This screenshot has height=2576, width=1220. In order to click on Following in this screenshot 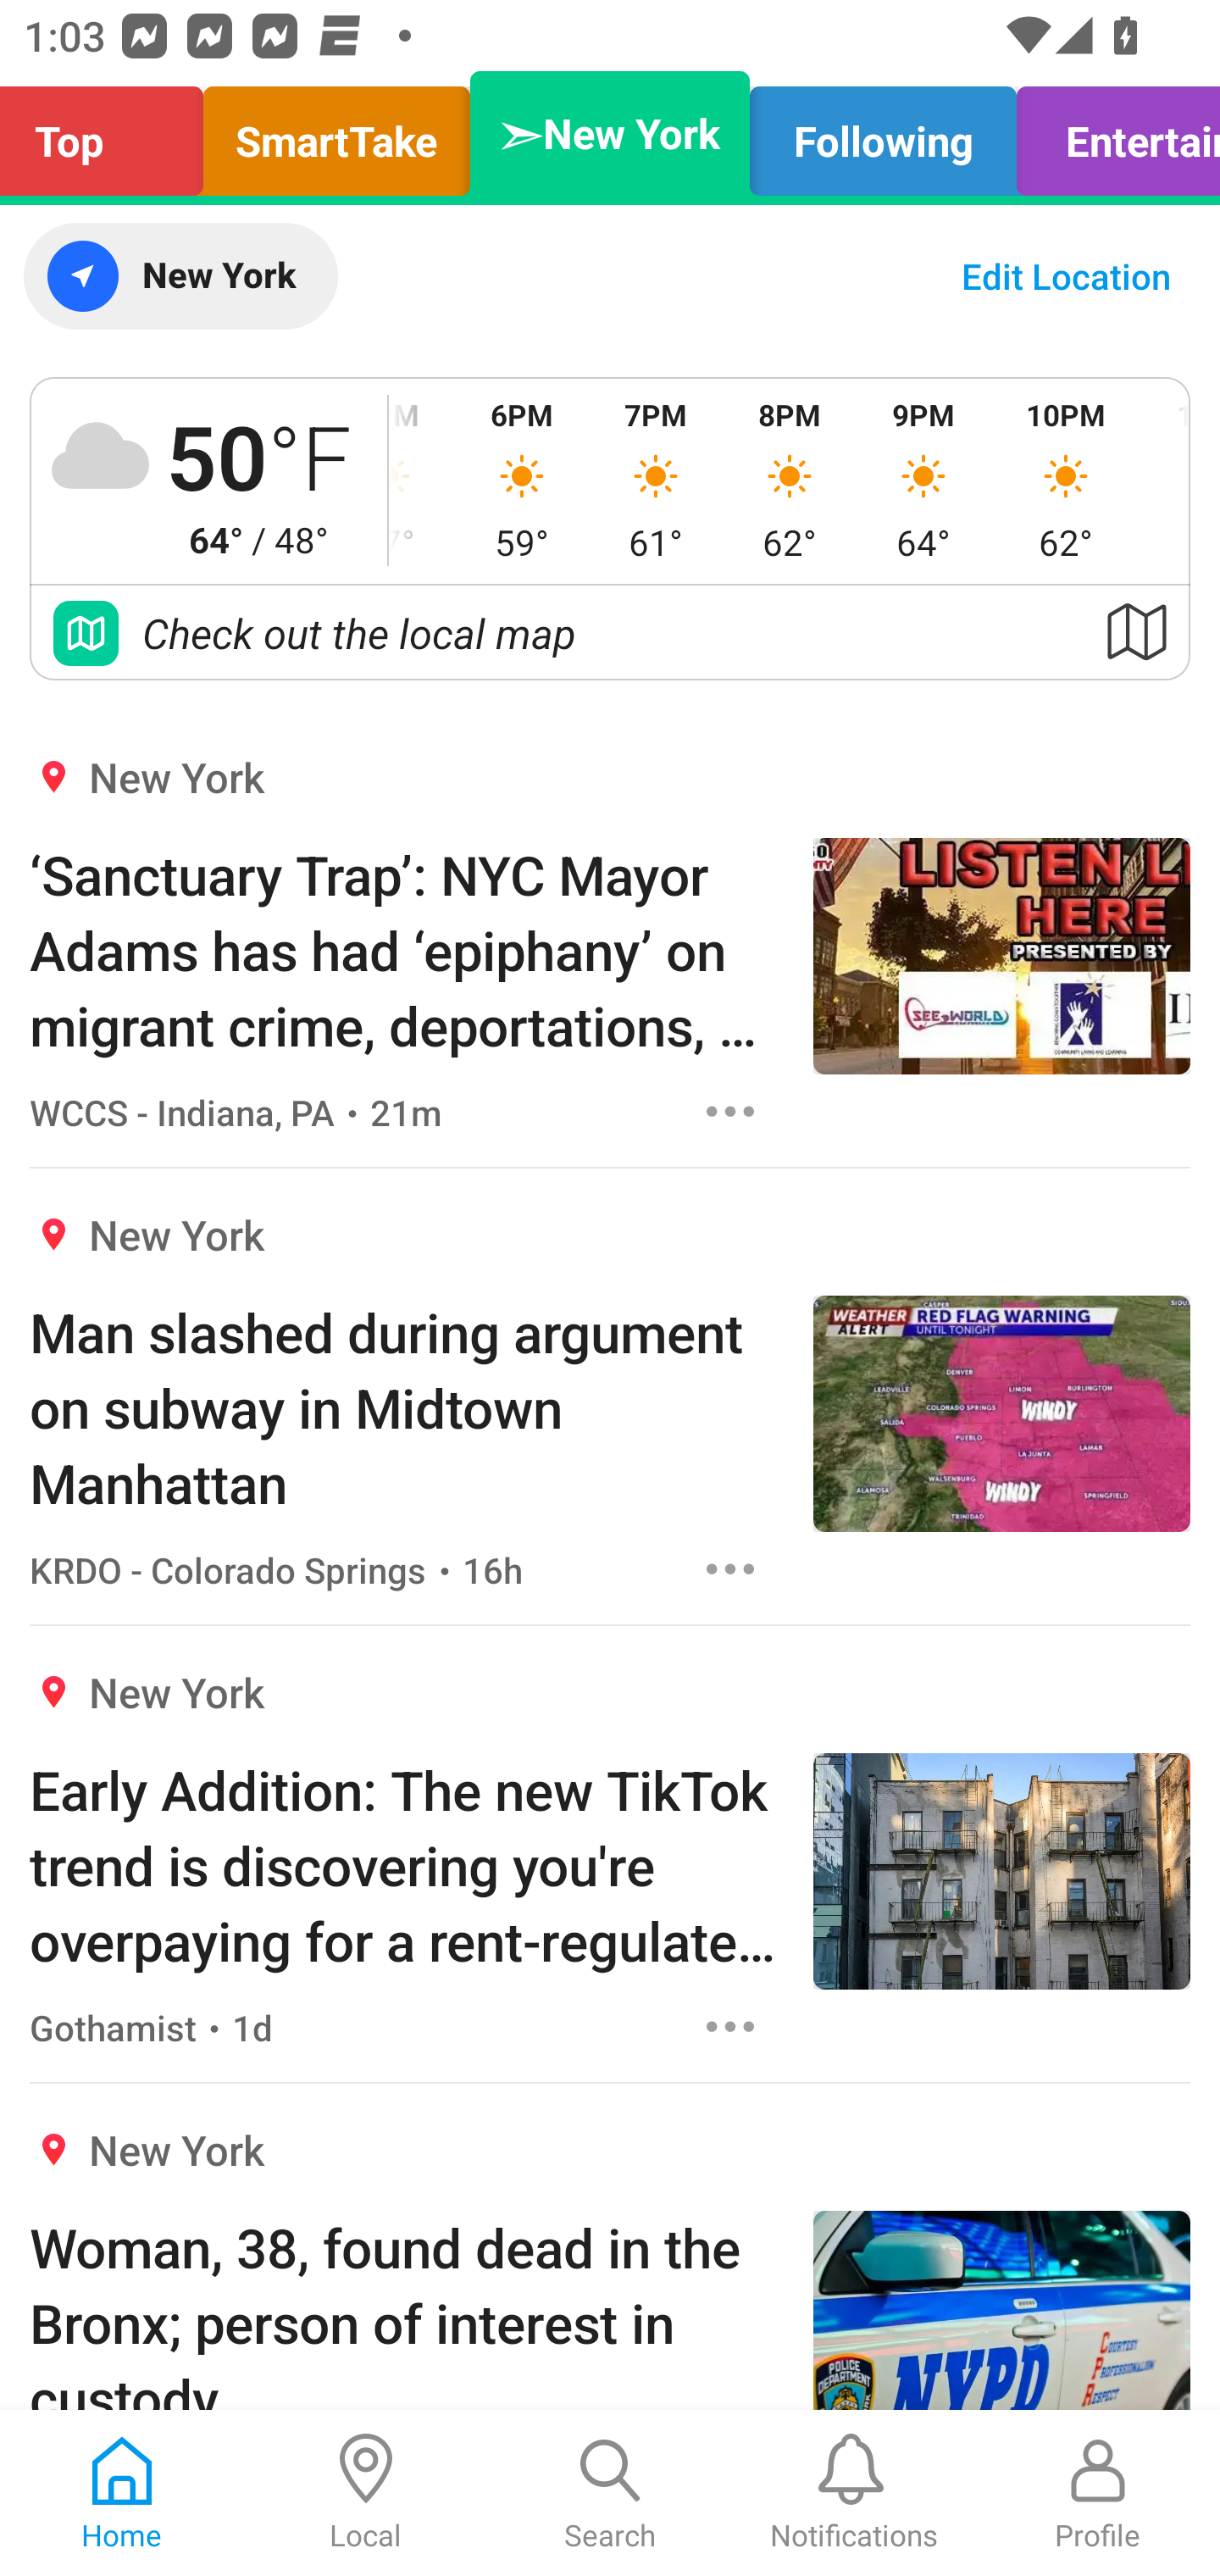, I will do `click(883, 134)`.